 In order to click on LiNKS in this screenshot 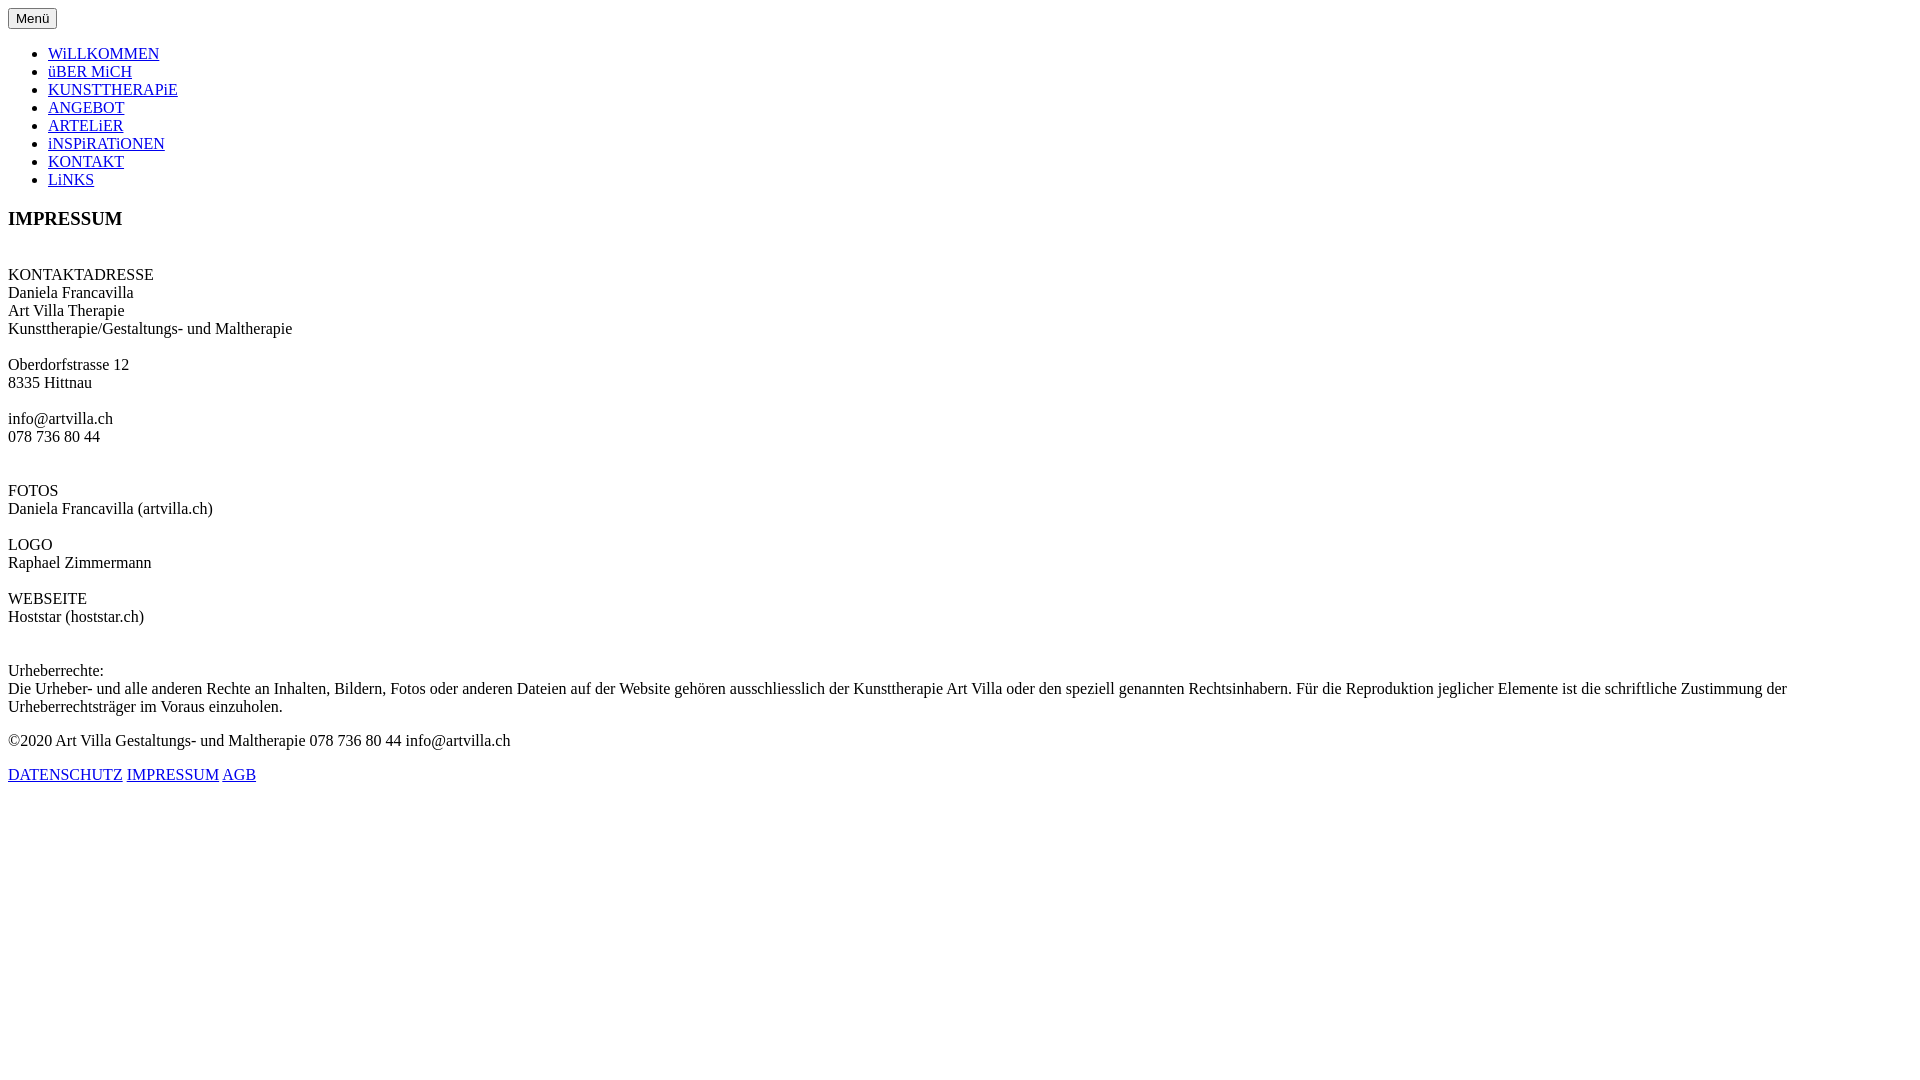, I will do `click(71, 180)`.